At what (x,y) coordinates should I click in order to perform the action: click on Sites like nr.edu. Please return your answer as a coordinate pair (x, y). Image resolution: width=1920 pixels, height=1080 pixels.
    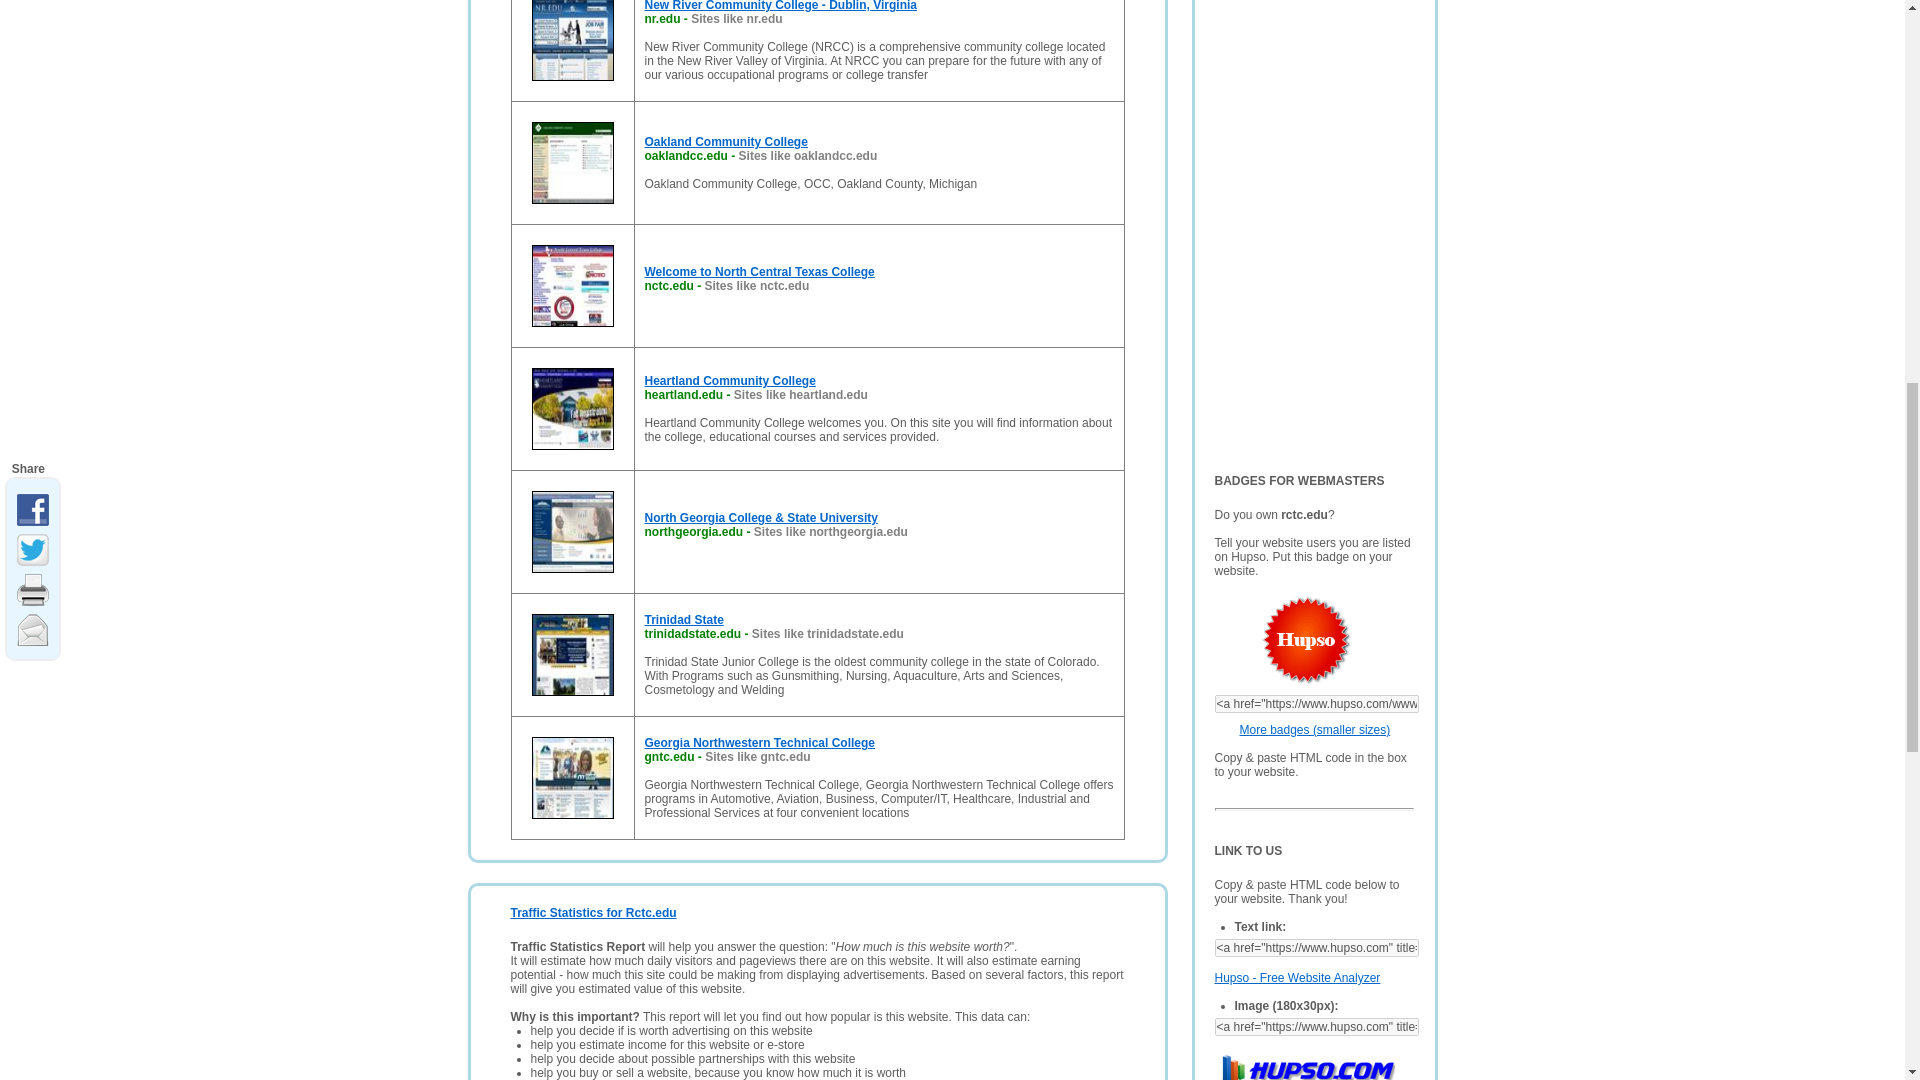
    Looking at the image, I should click on (736, 18).